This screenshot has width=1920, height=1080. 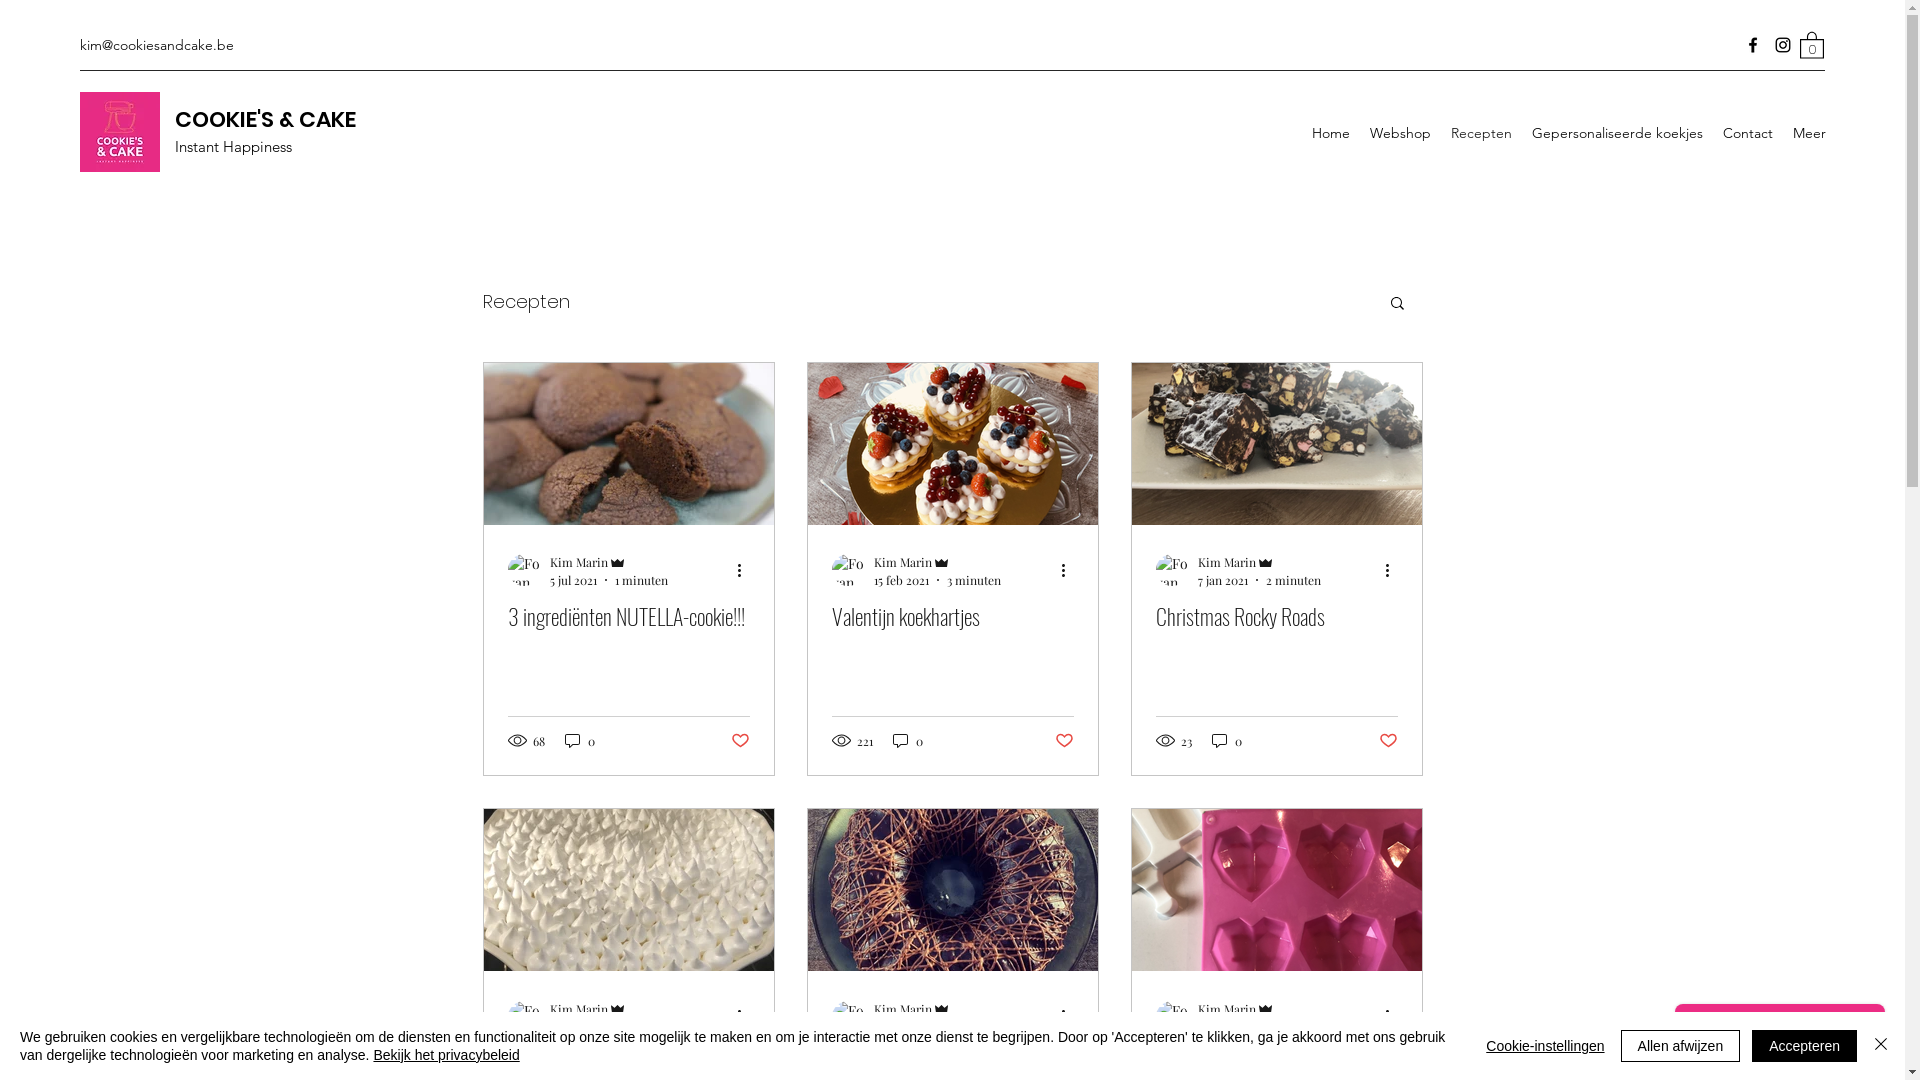 I want to click on Allen afwijzen, so click(x=1681, y=1046).